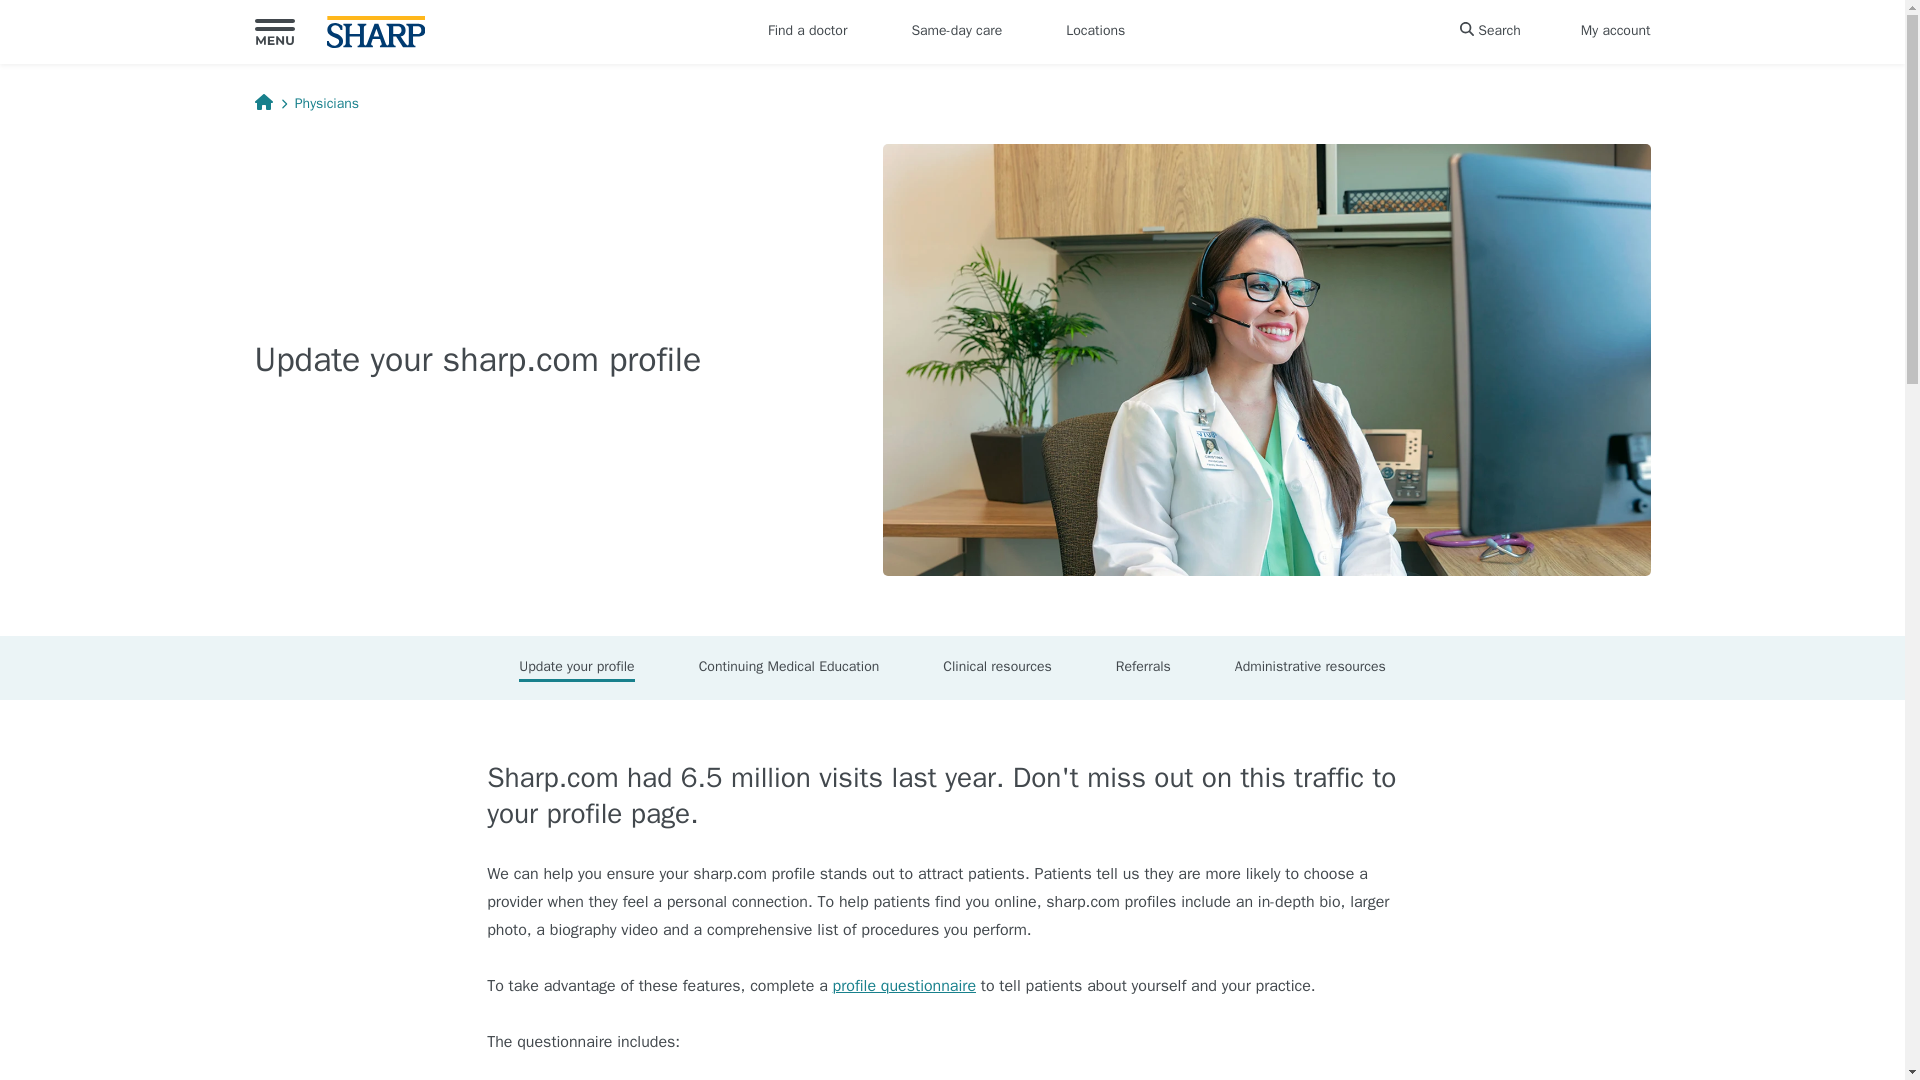 The width and height of the screenshot is (1920, 1080). What do you see at coordinates (807, 32) in the screenshot?
I see `Find a doctor` at bounding box center [807, 32].